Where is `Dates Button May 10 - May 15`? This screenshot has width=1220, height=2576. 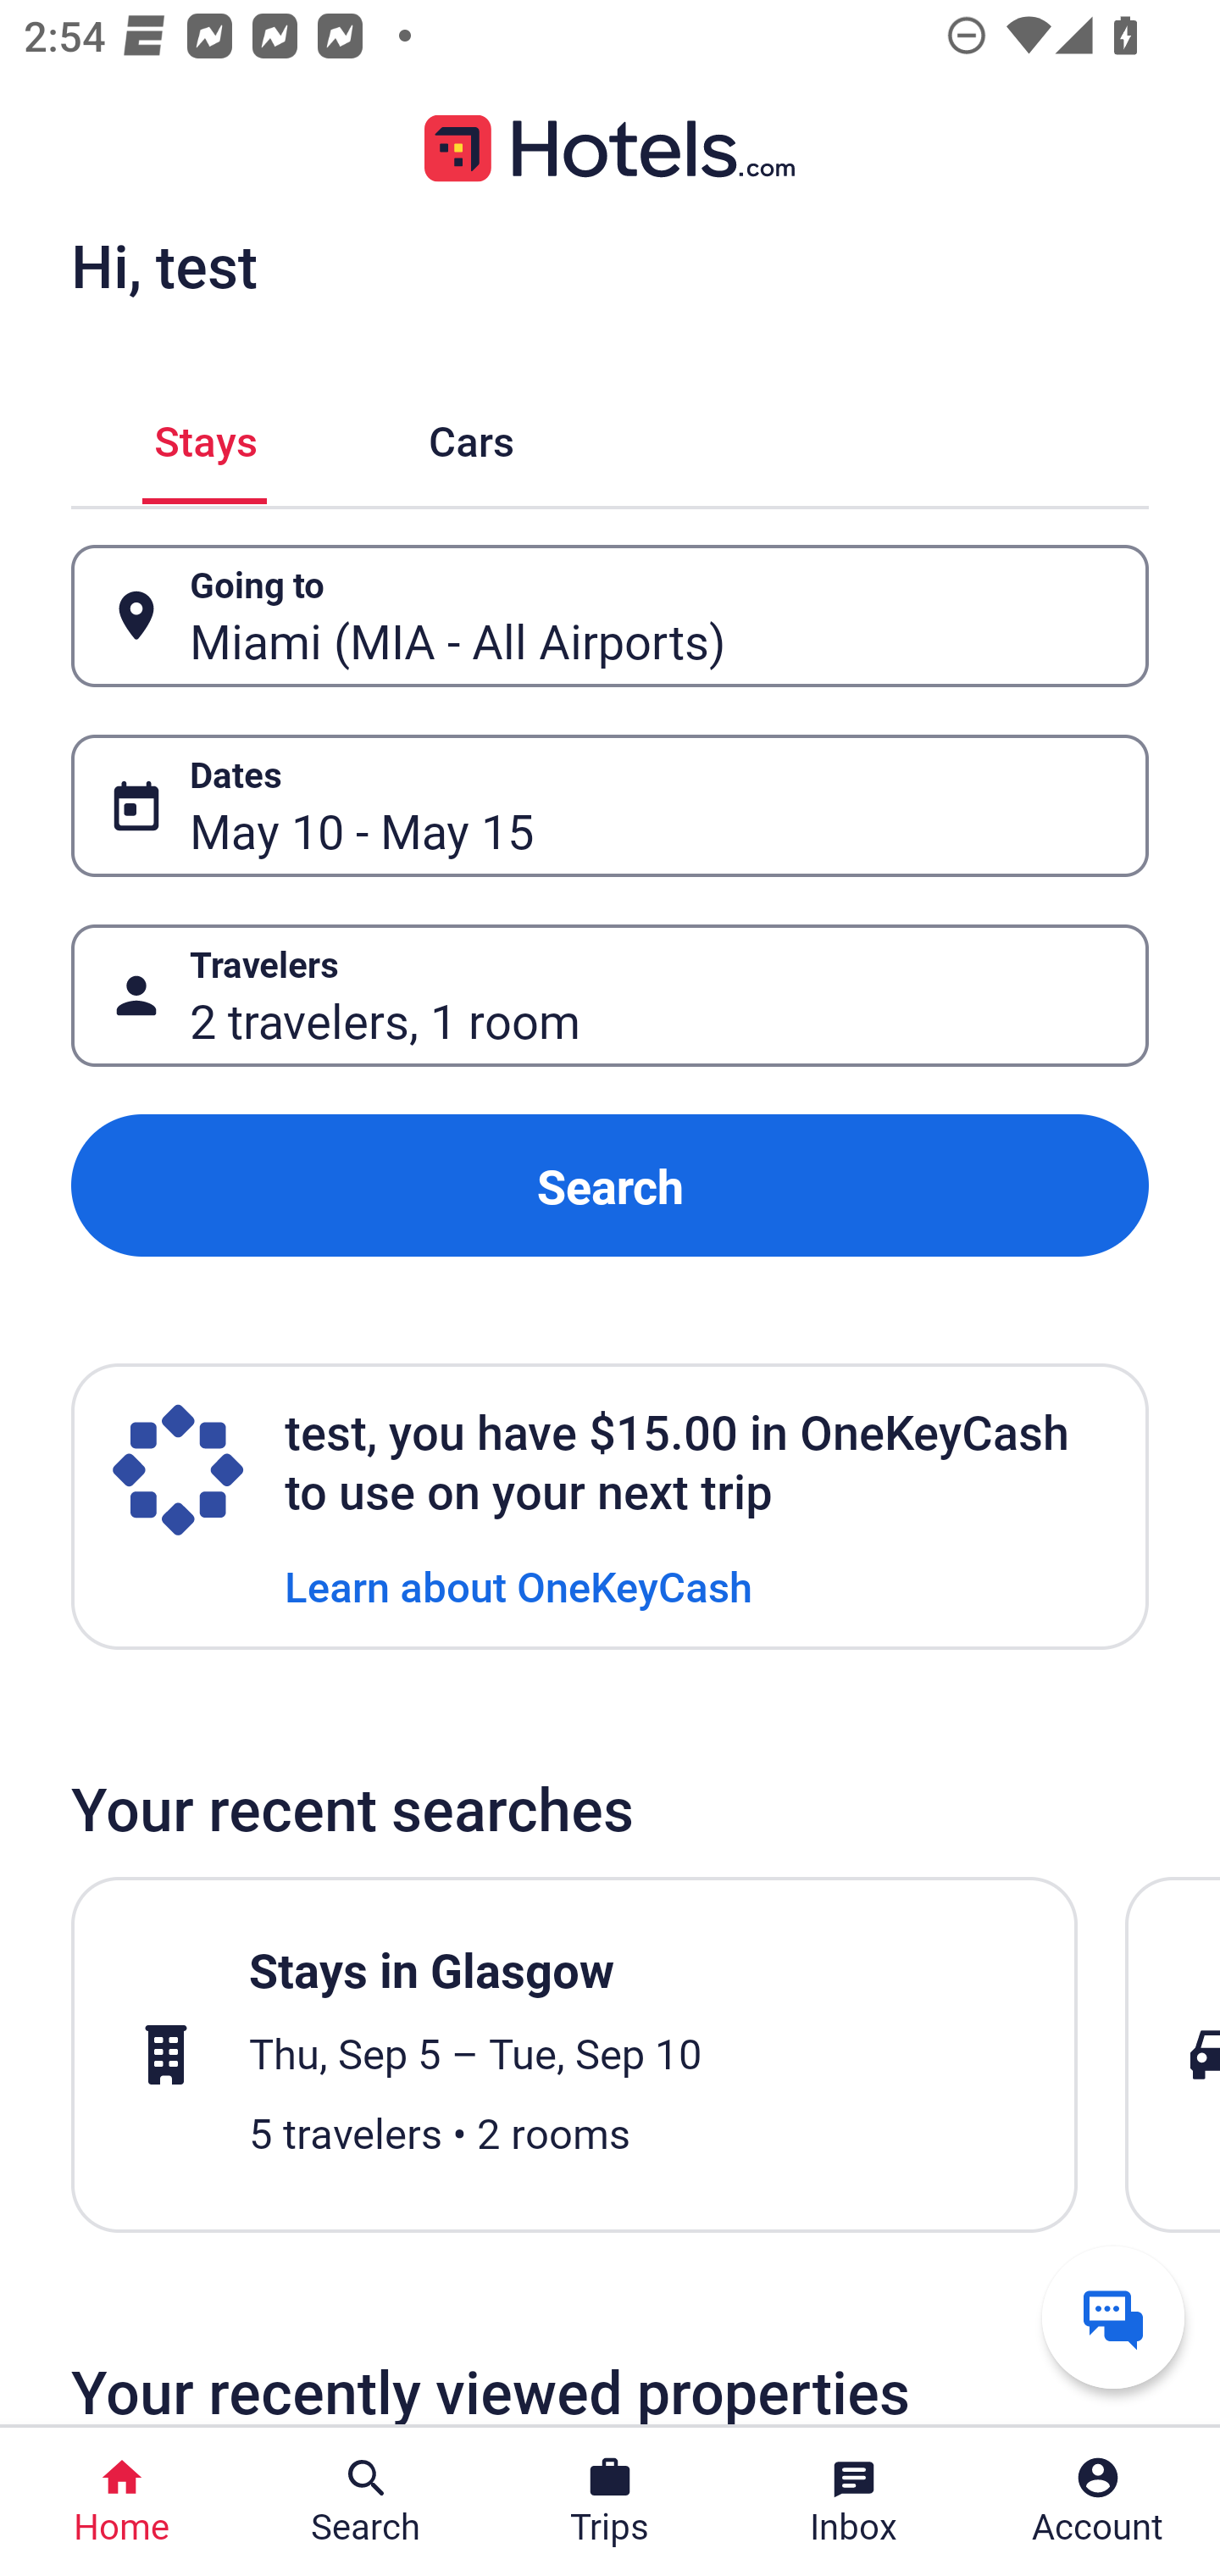
Dates Button May 10 - May 15 is located at coordinates (610, 805).